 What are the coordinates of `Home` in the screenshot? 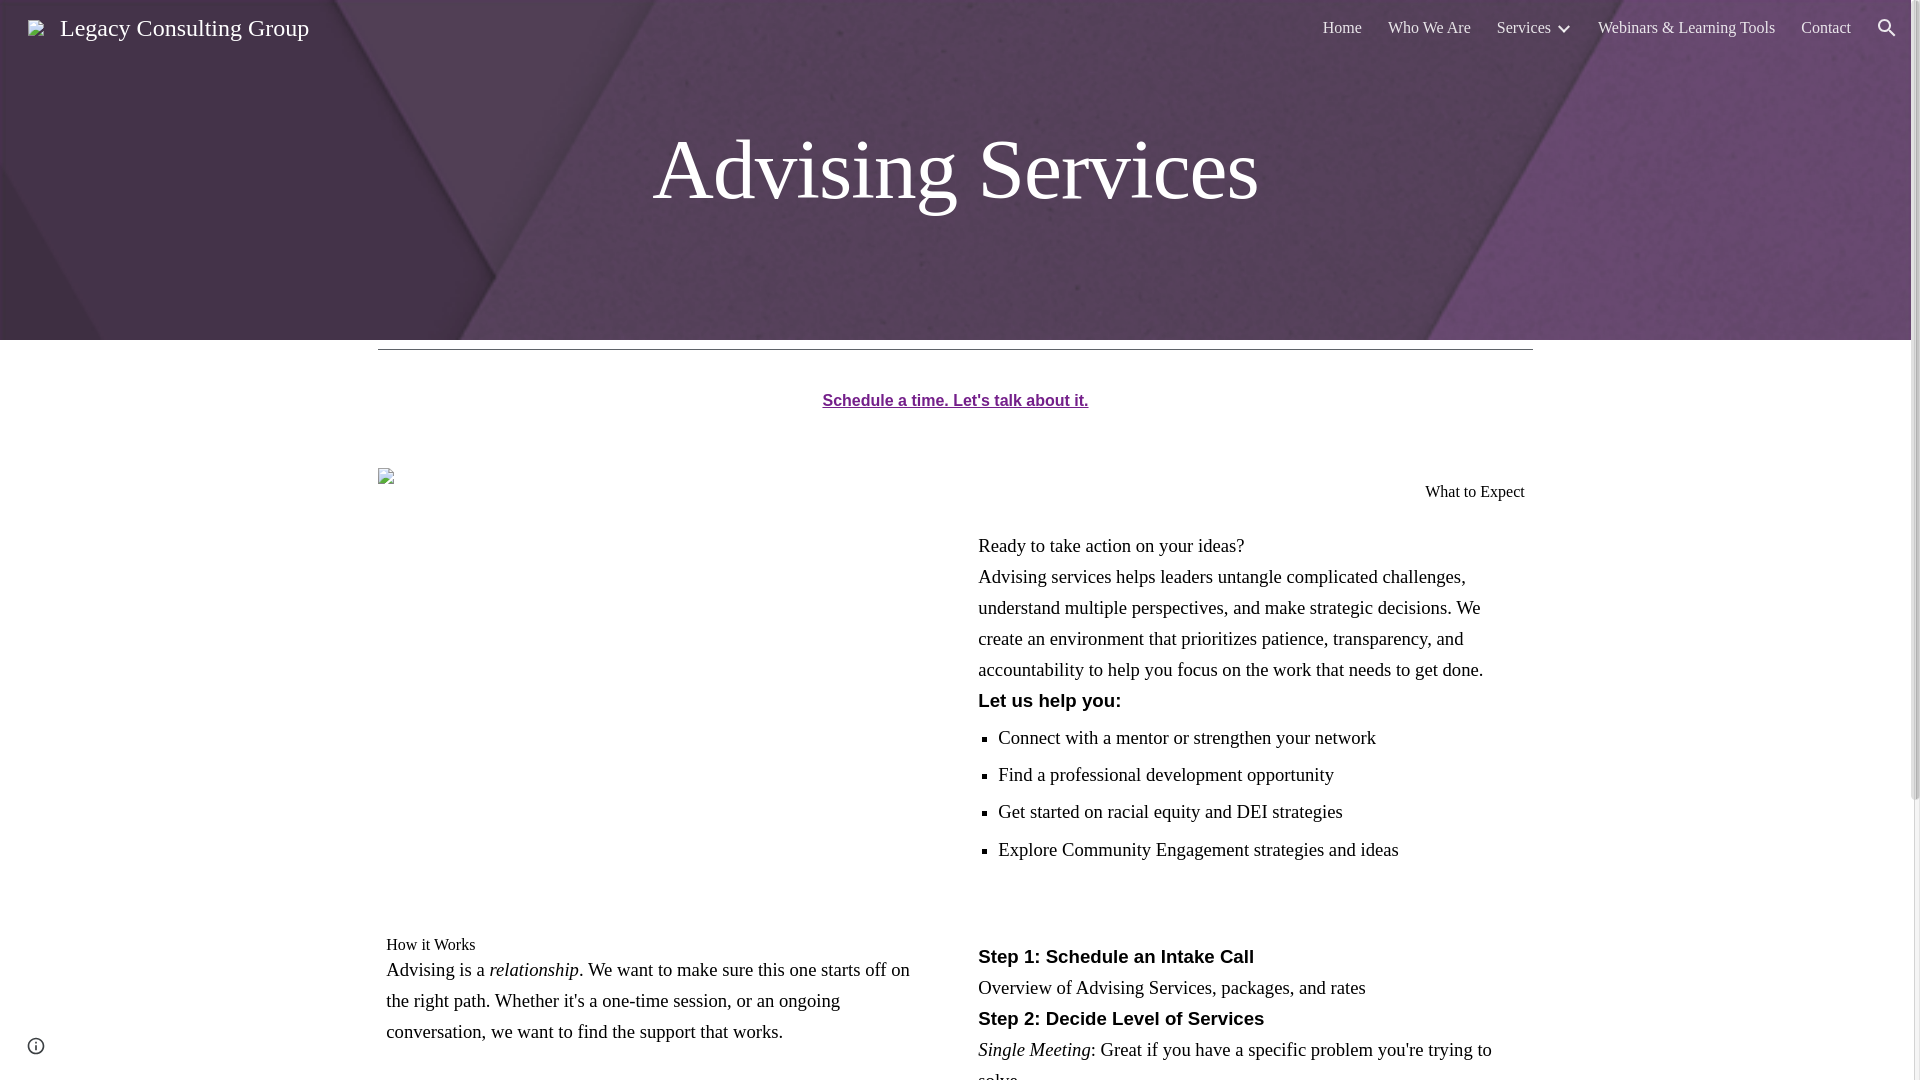 It's located at (1342, 28).